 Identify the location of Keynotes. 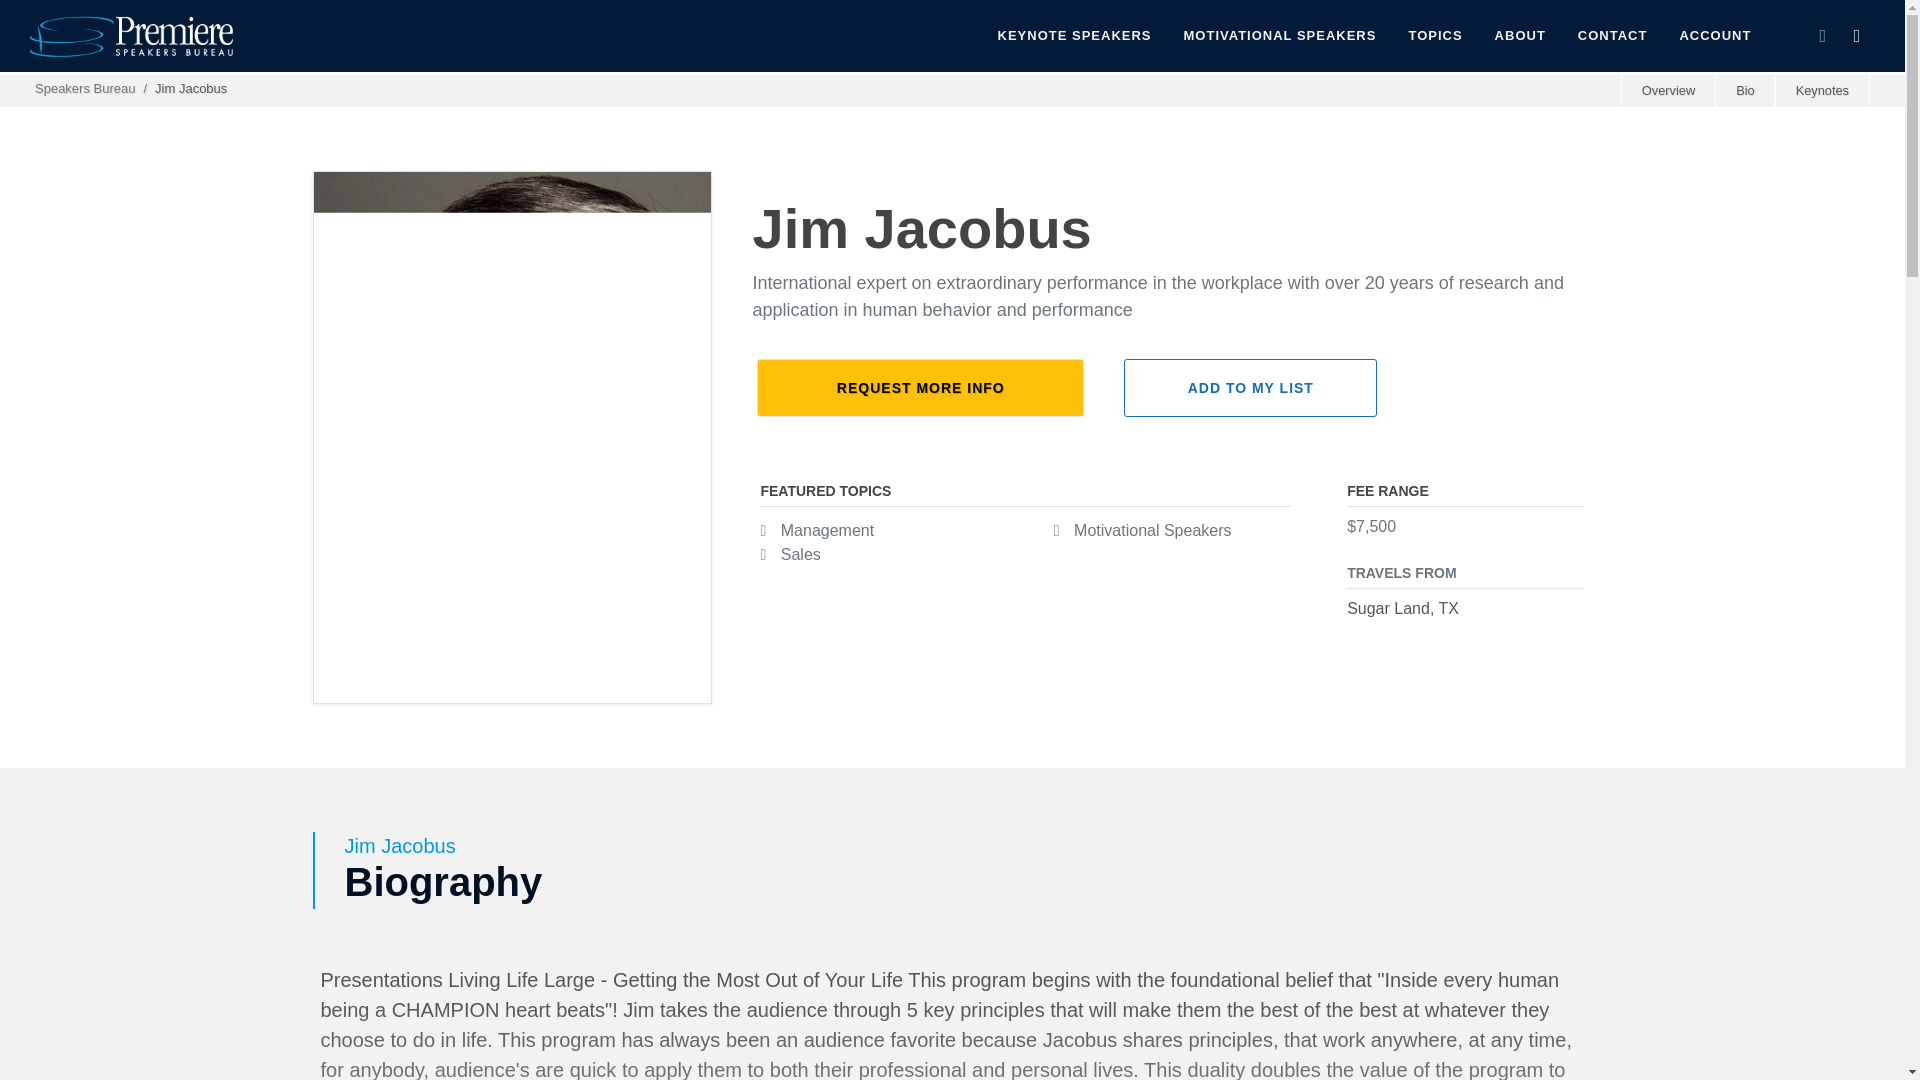
(1821, 90).